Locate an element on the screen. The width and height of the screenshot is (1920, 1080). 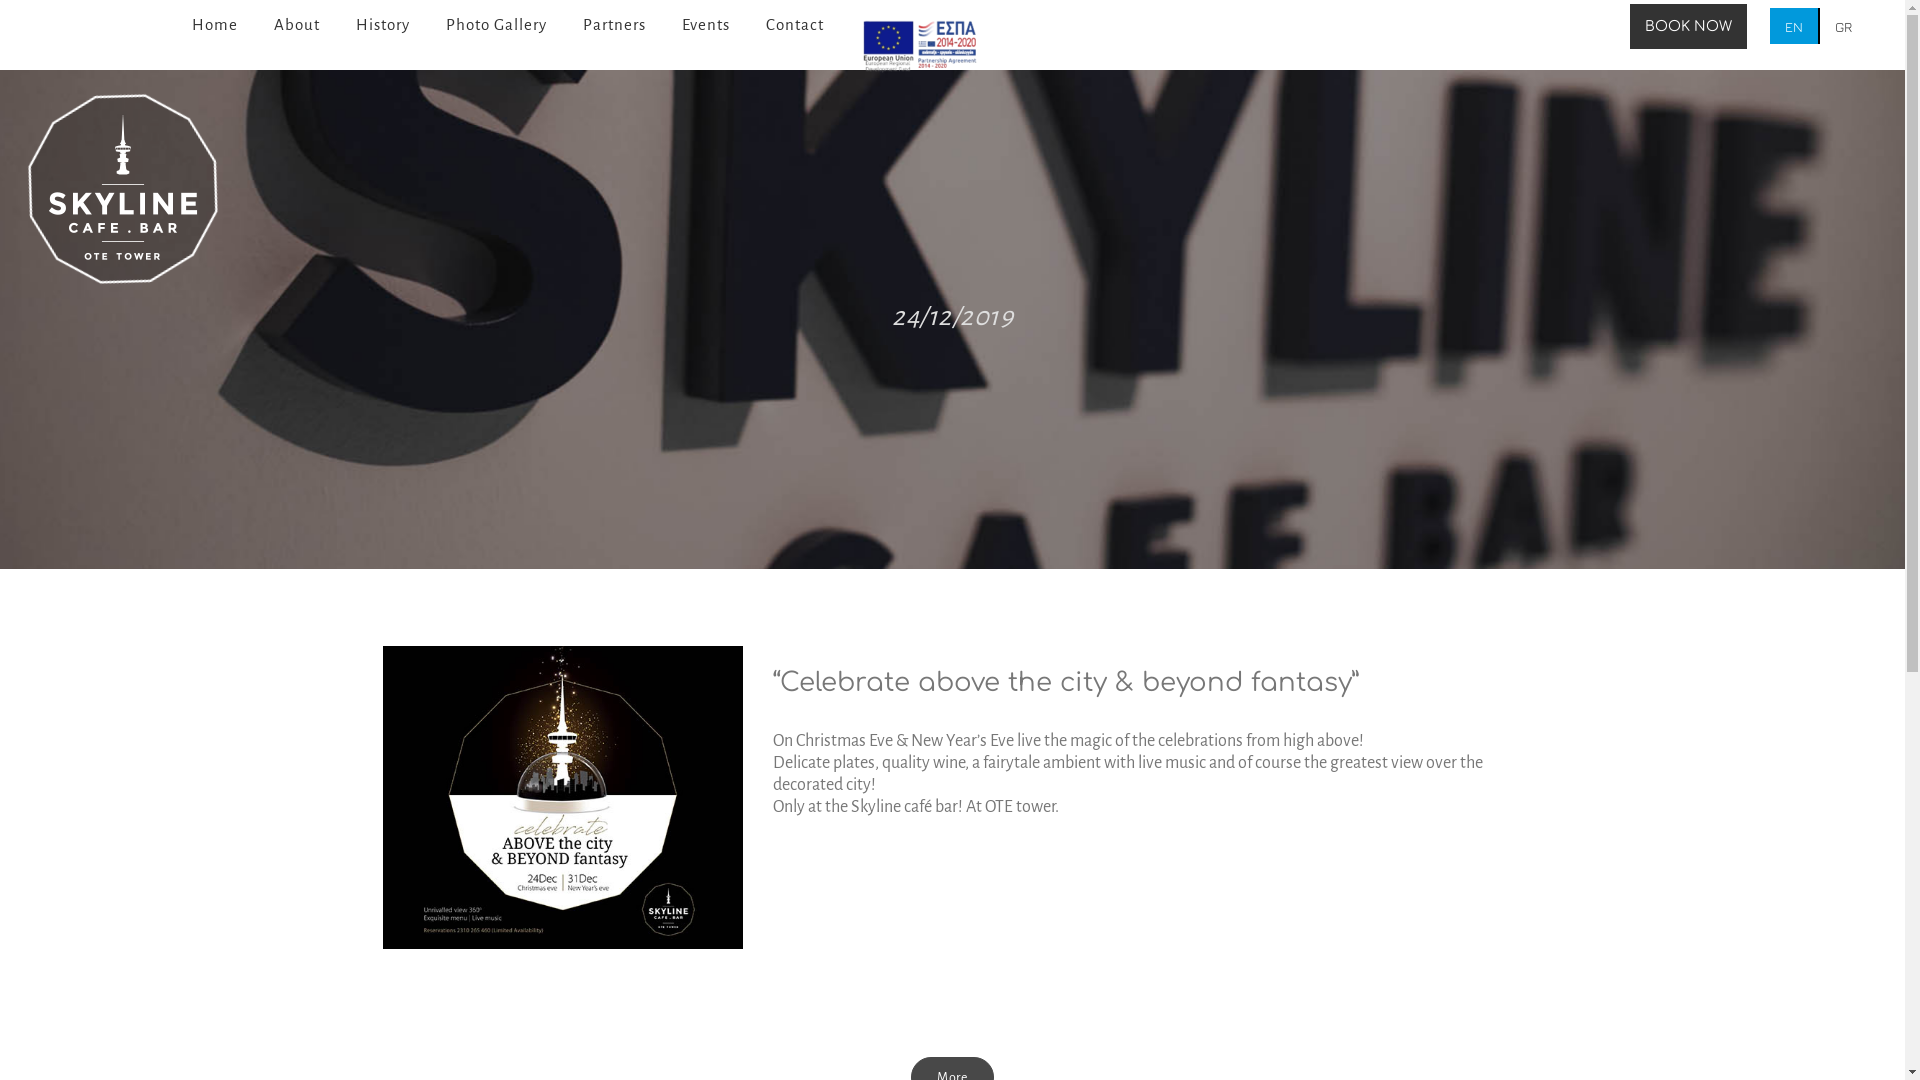
History is located at coordinates (383, 25).